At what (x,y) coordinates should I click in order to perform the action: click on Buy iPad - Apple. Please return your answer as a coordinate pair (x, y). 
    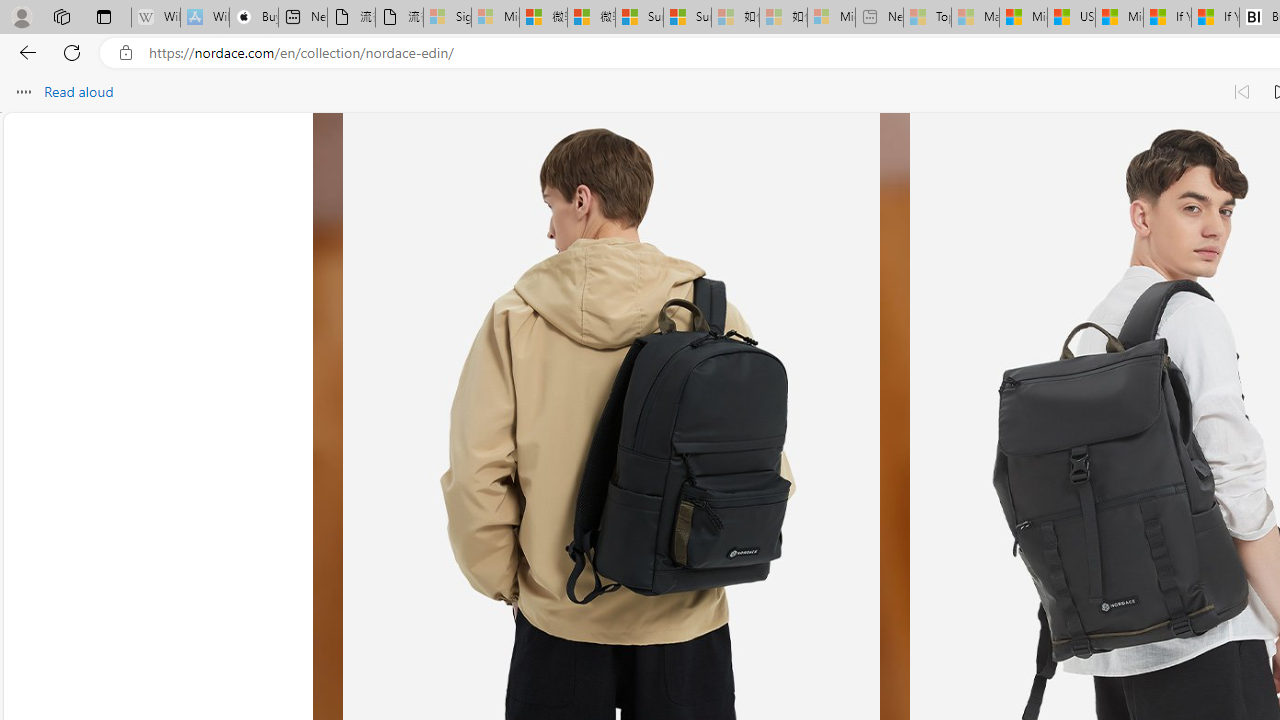
    Looking at the image, I should click on (254, 18).